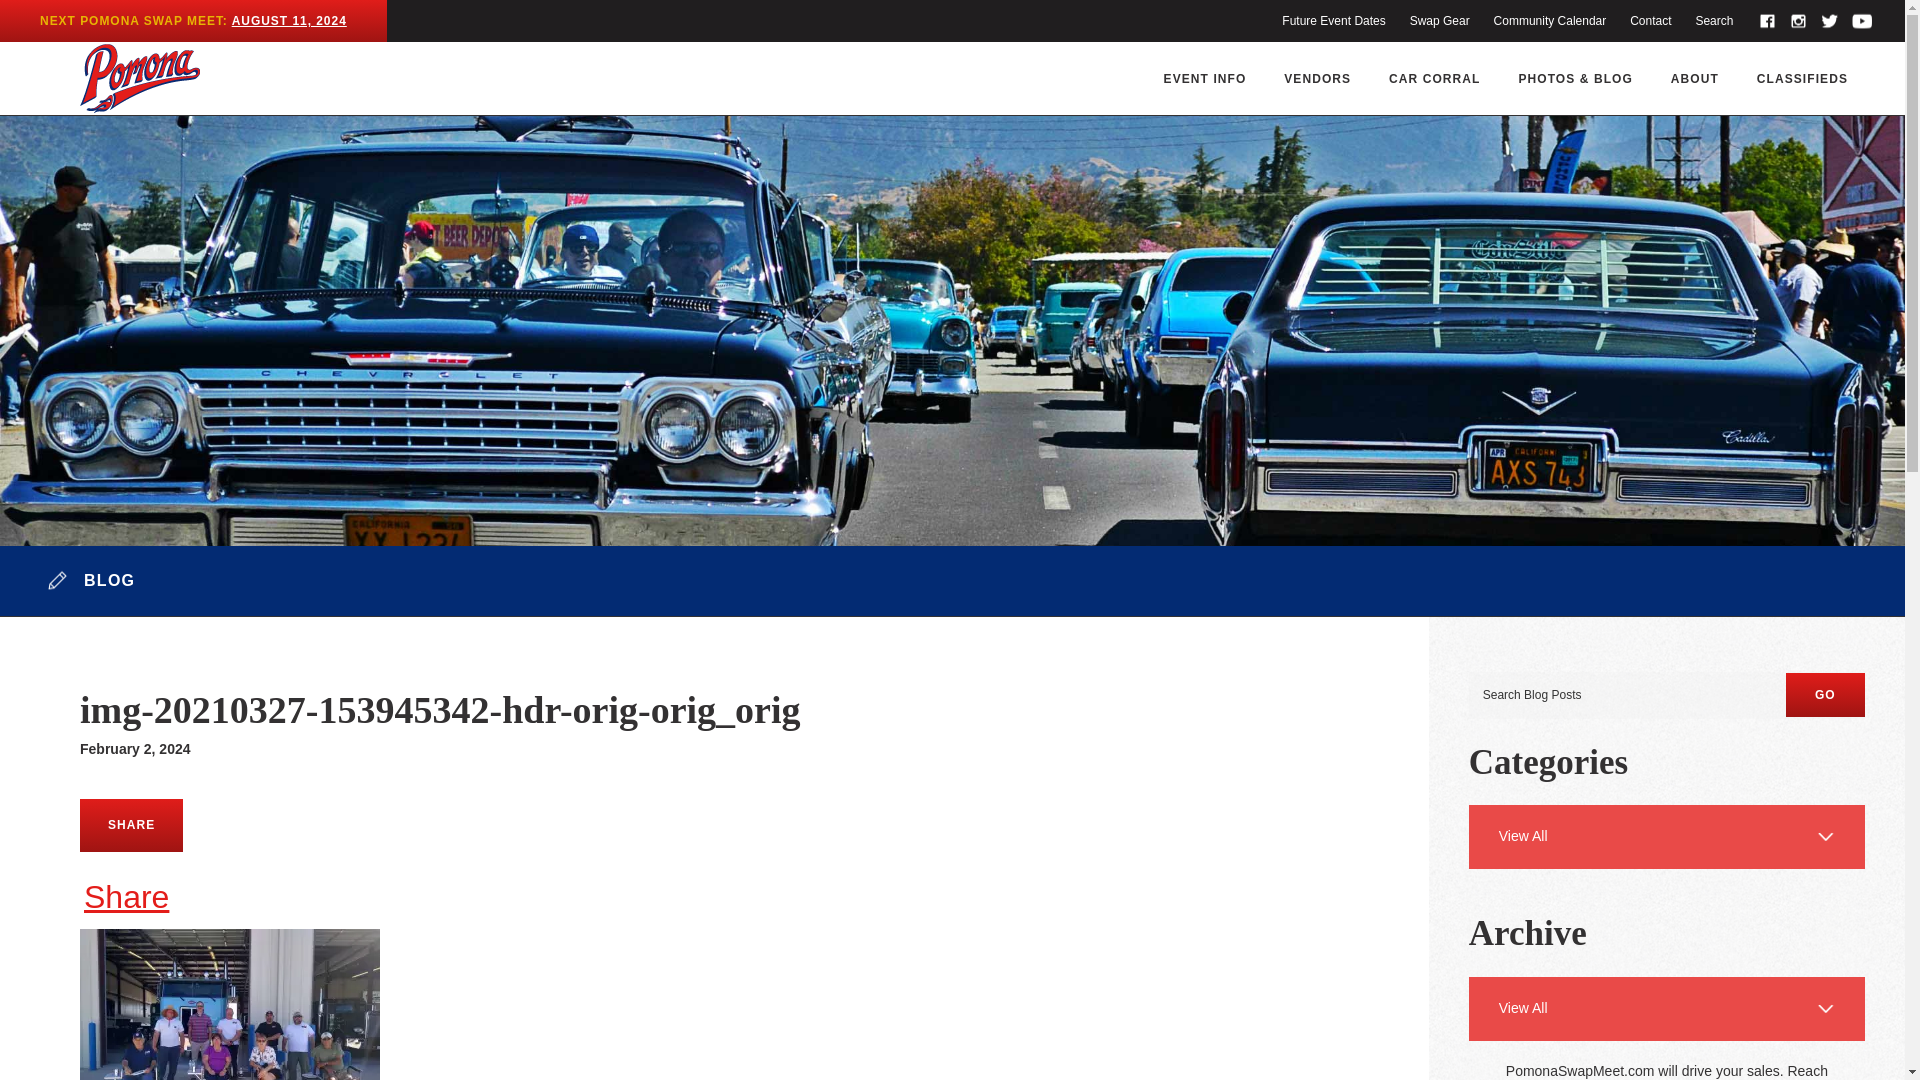  Describe the element at coordinates (1434, 78) in the screenshot. I see `CAR CORRAL` at that location.